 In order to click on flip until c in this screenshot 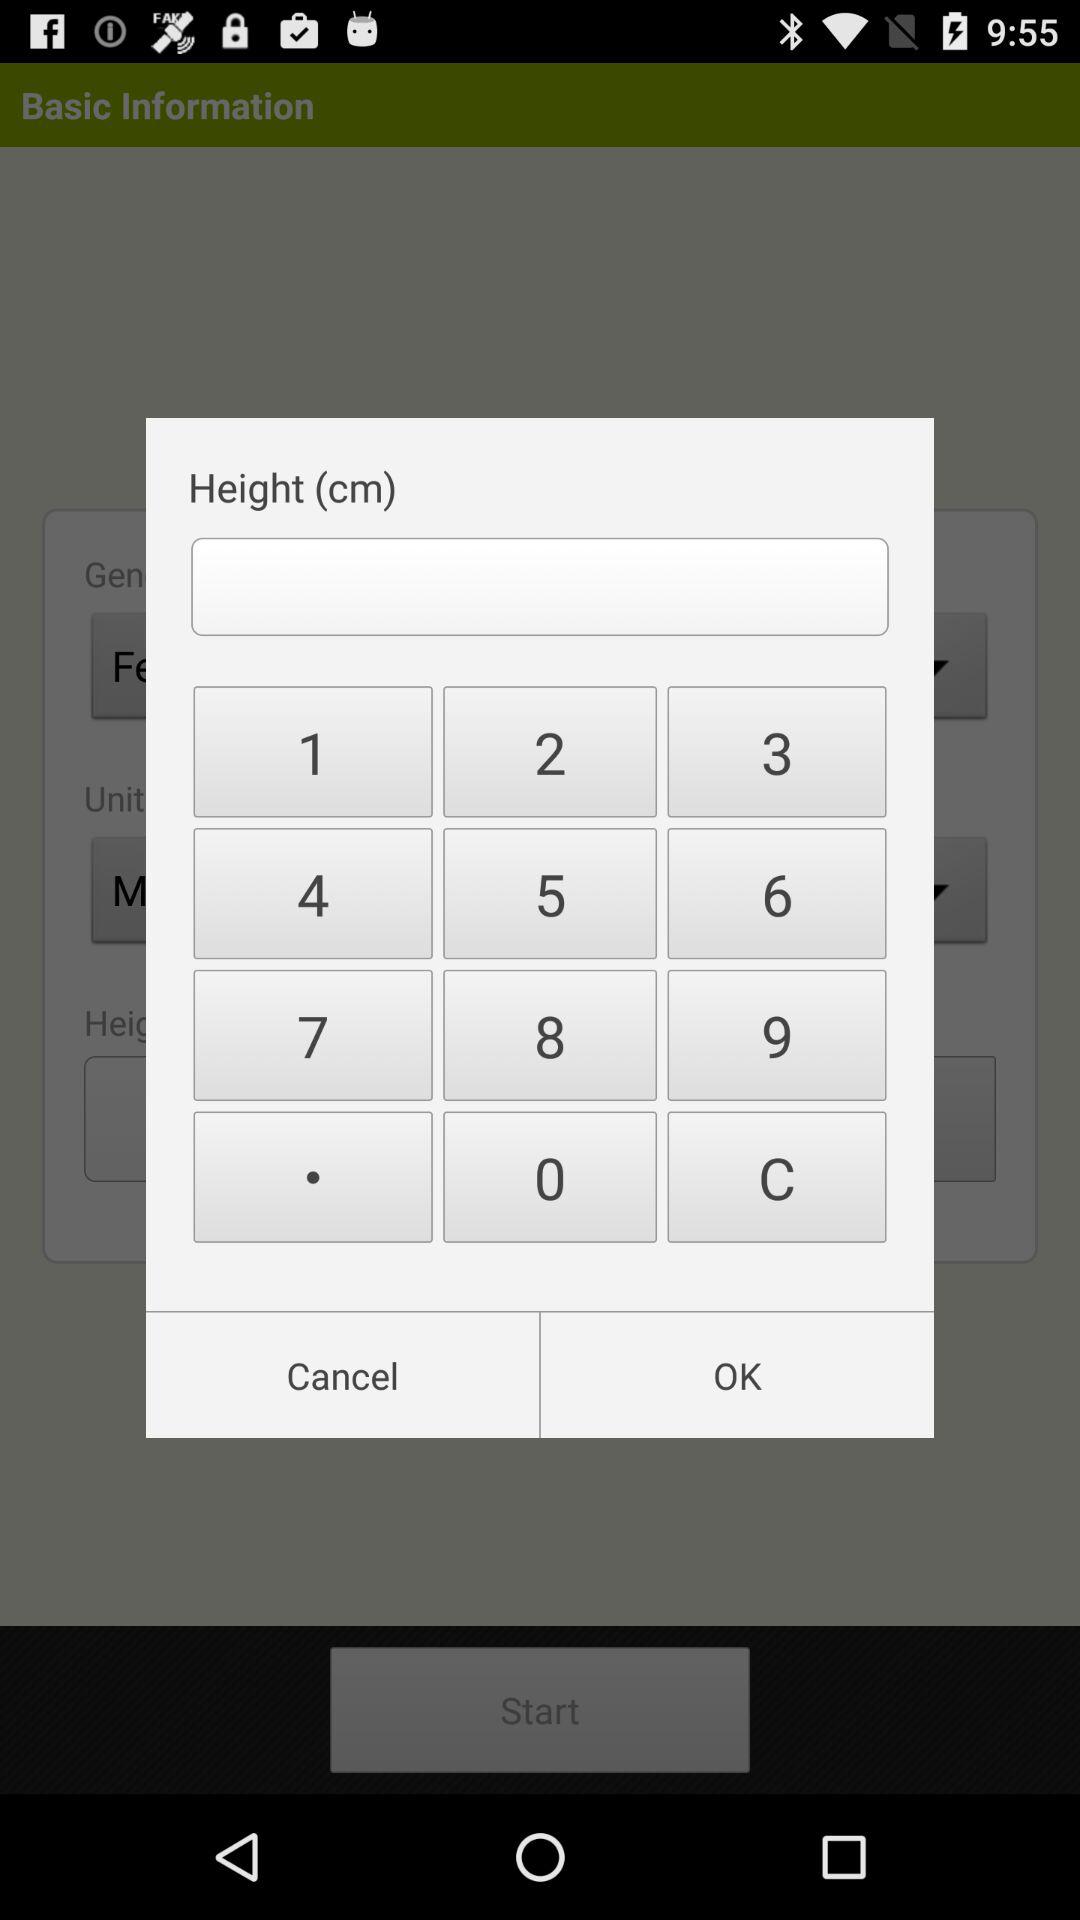, I will do `click(776, 1176)`.